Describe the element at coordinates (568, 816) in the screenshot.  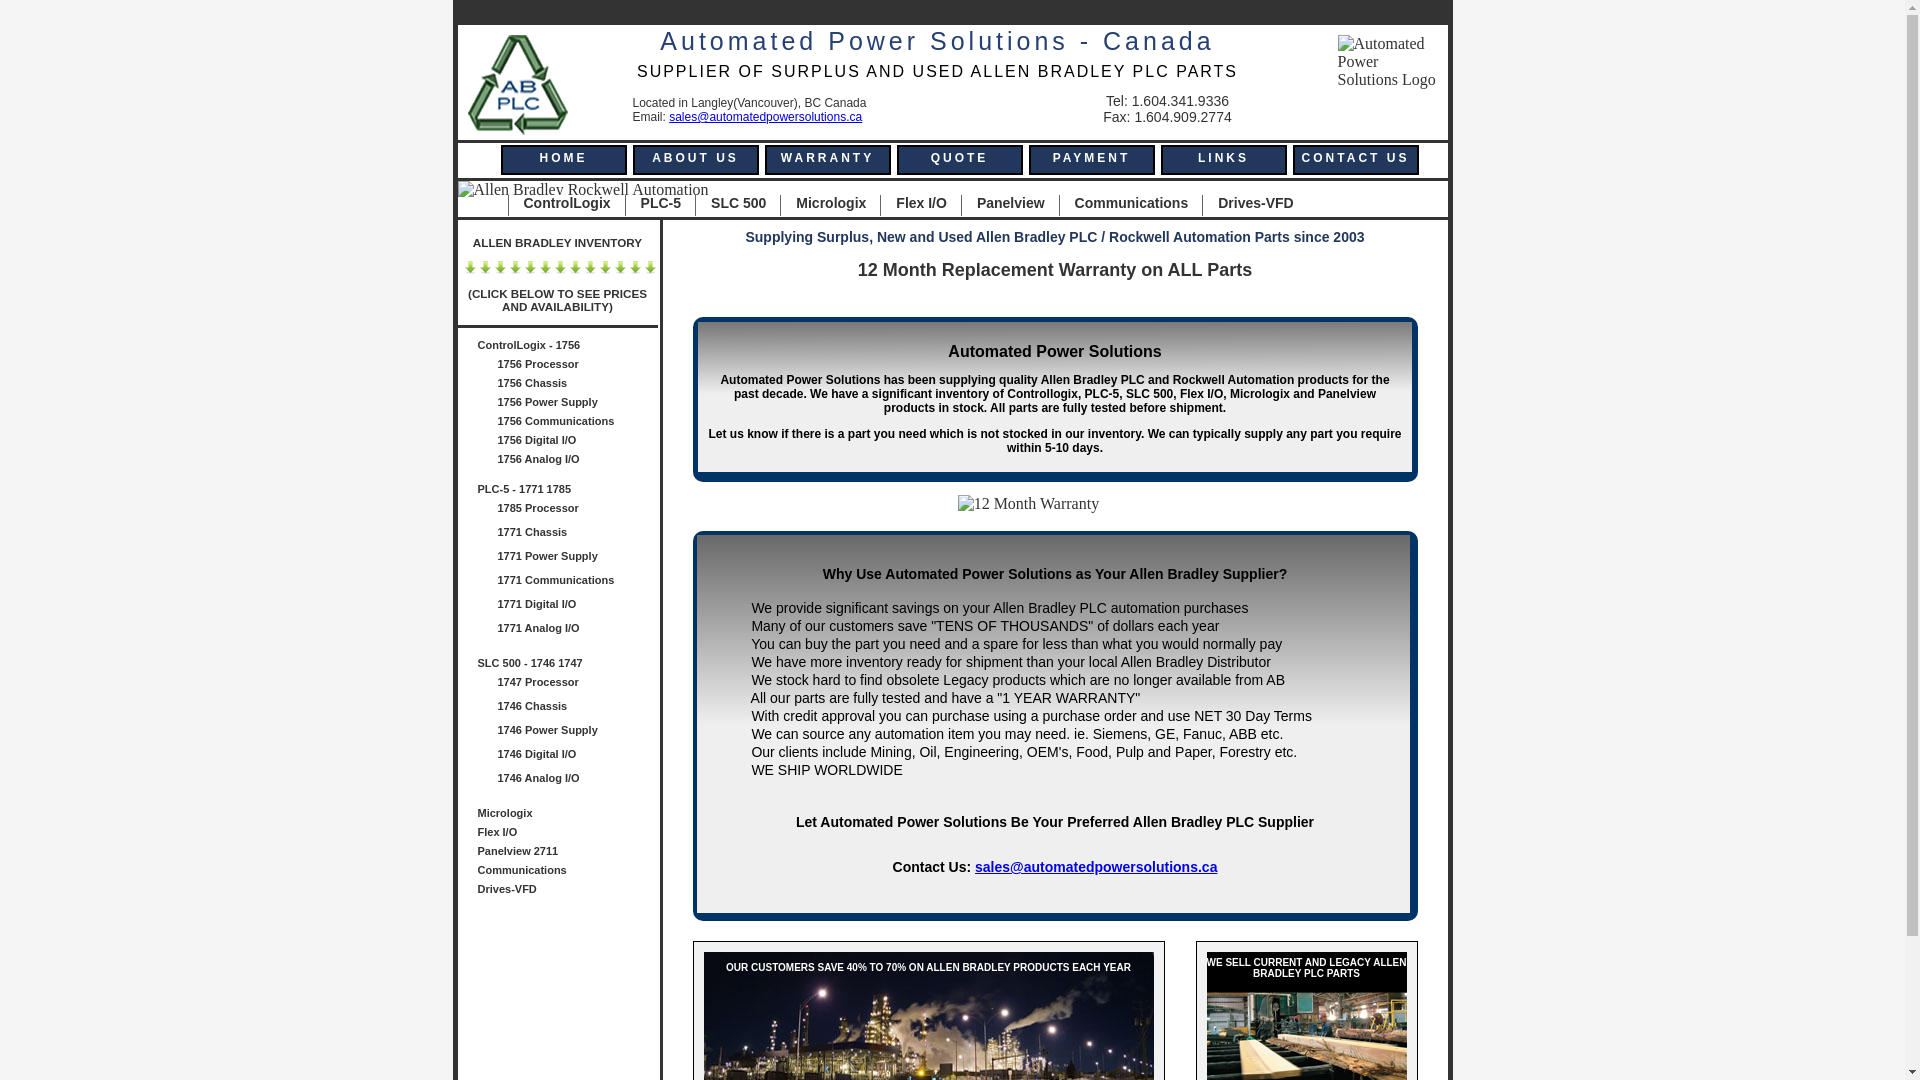
I see `Micrologix` at that location.